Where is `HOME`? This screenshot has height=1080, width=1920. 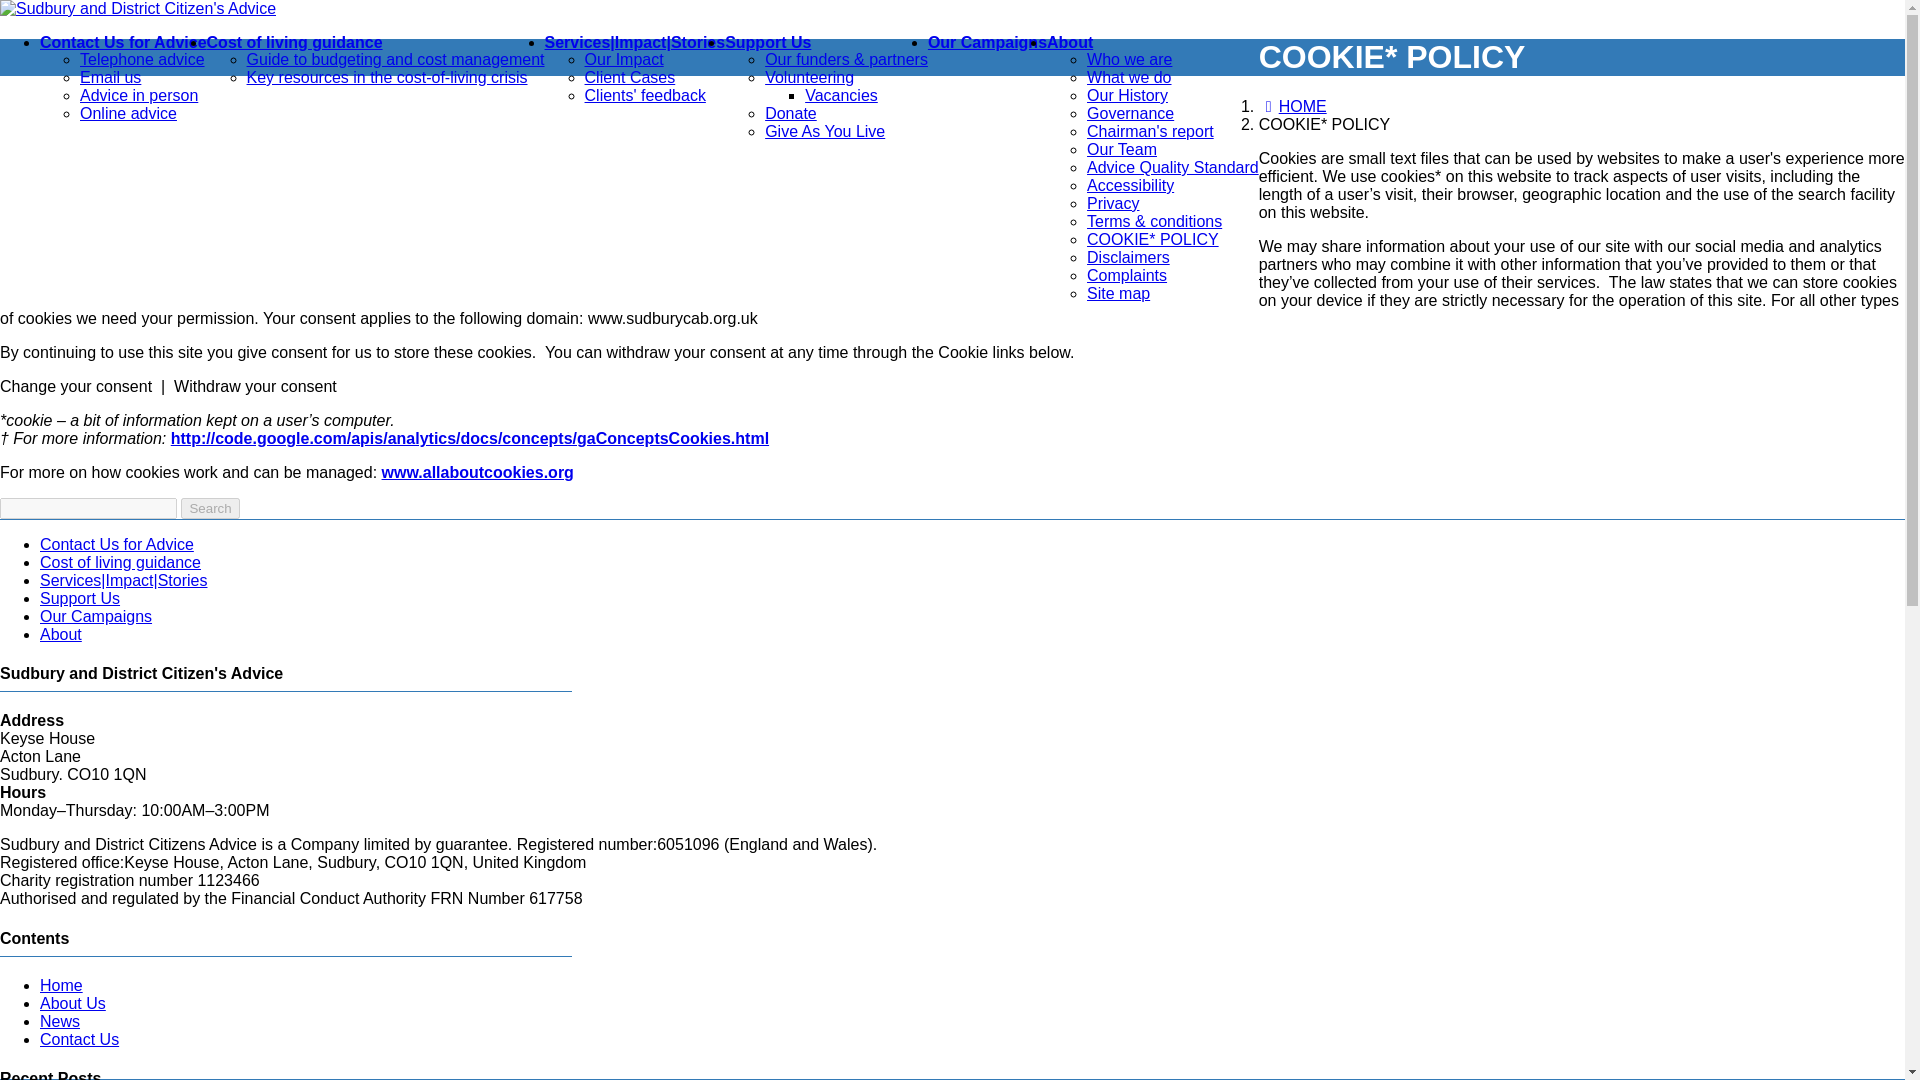 HOME is located at coordinates (1292, 106).